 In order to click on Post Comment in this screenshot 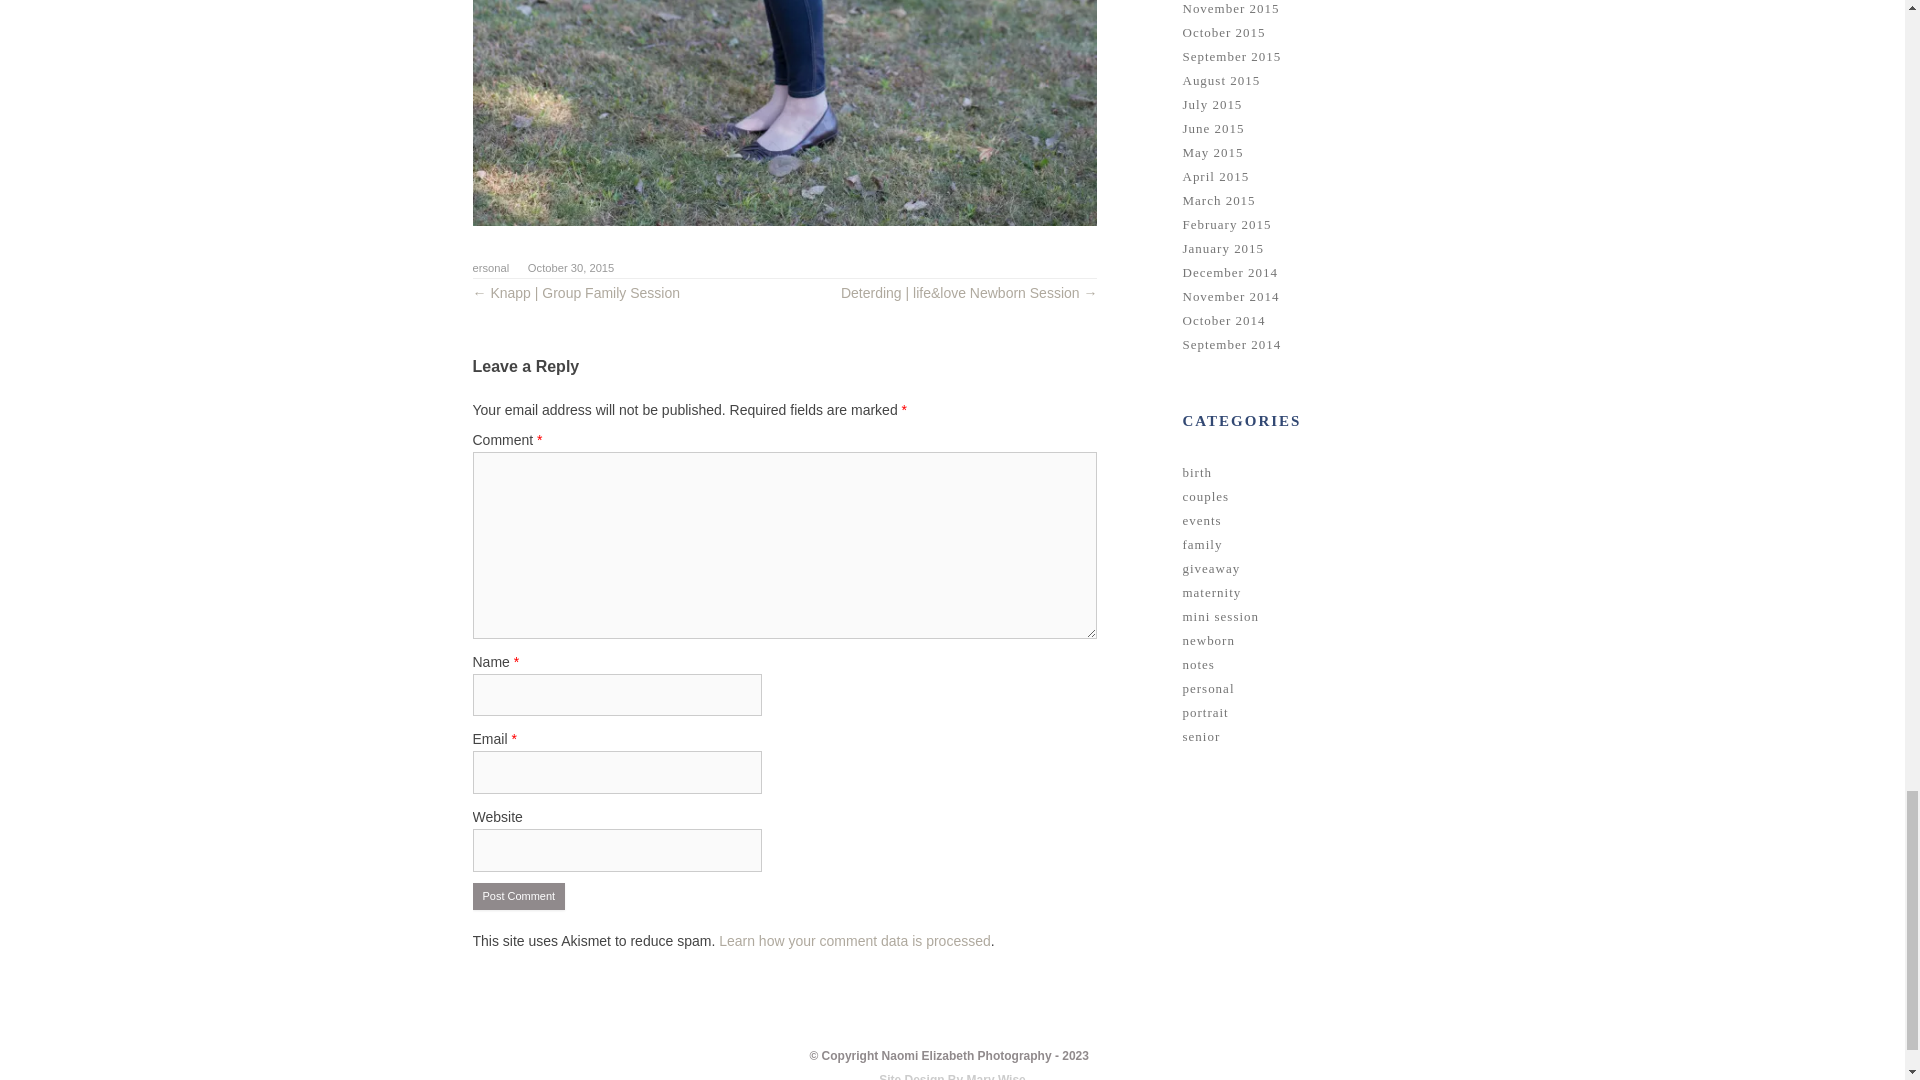, I will do `click(518, 897)`.